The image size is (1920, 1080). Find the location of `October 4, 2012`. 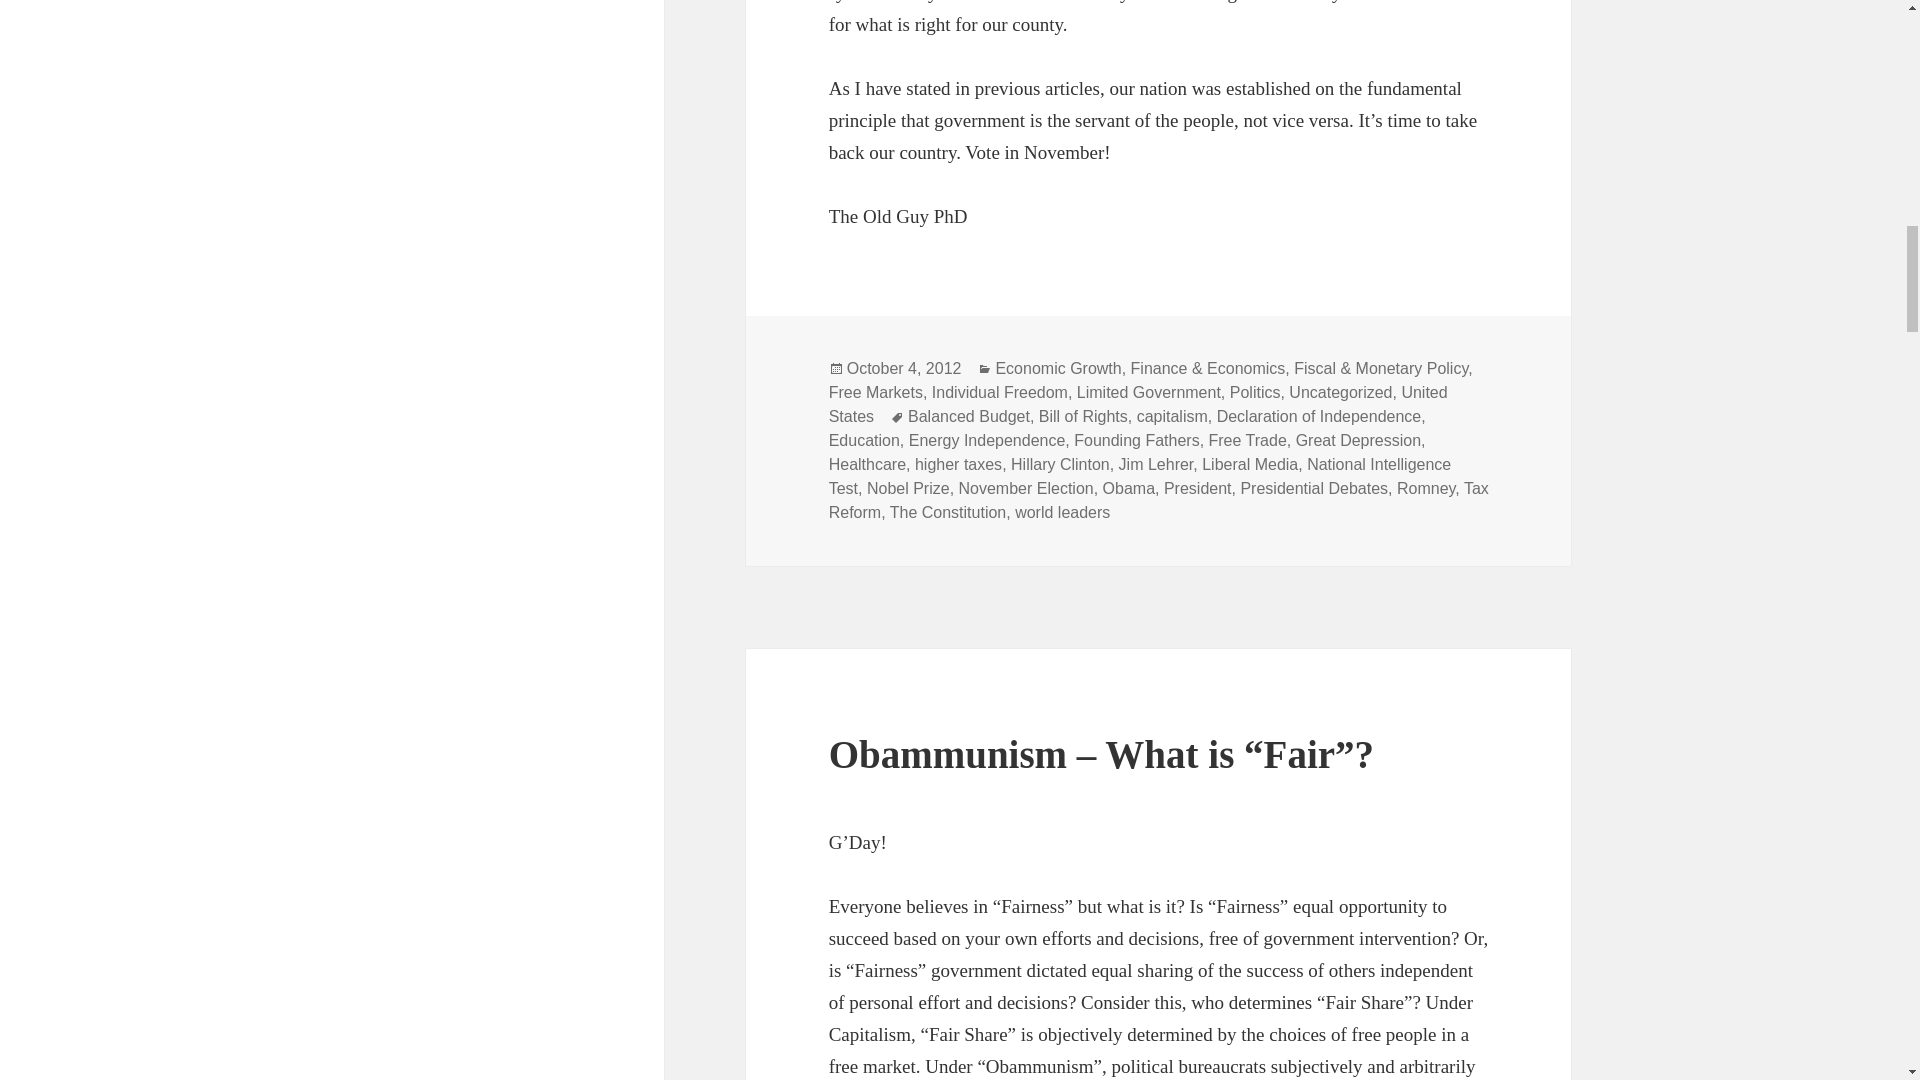

October 4, 2012 is located at coordinates (904, 368).